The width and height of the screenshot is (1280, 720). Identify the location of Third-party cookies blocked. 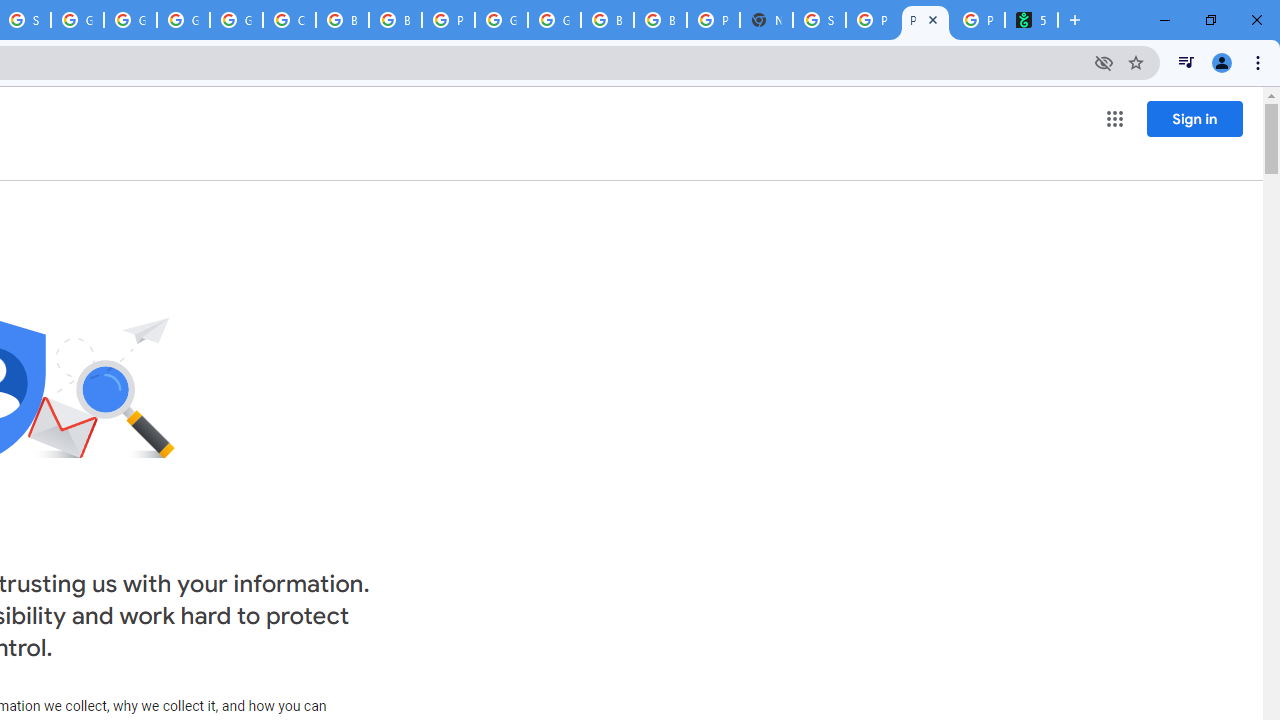
(1104, 62).